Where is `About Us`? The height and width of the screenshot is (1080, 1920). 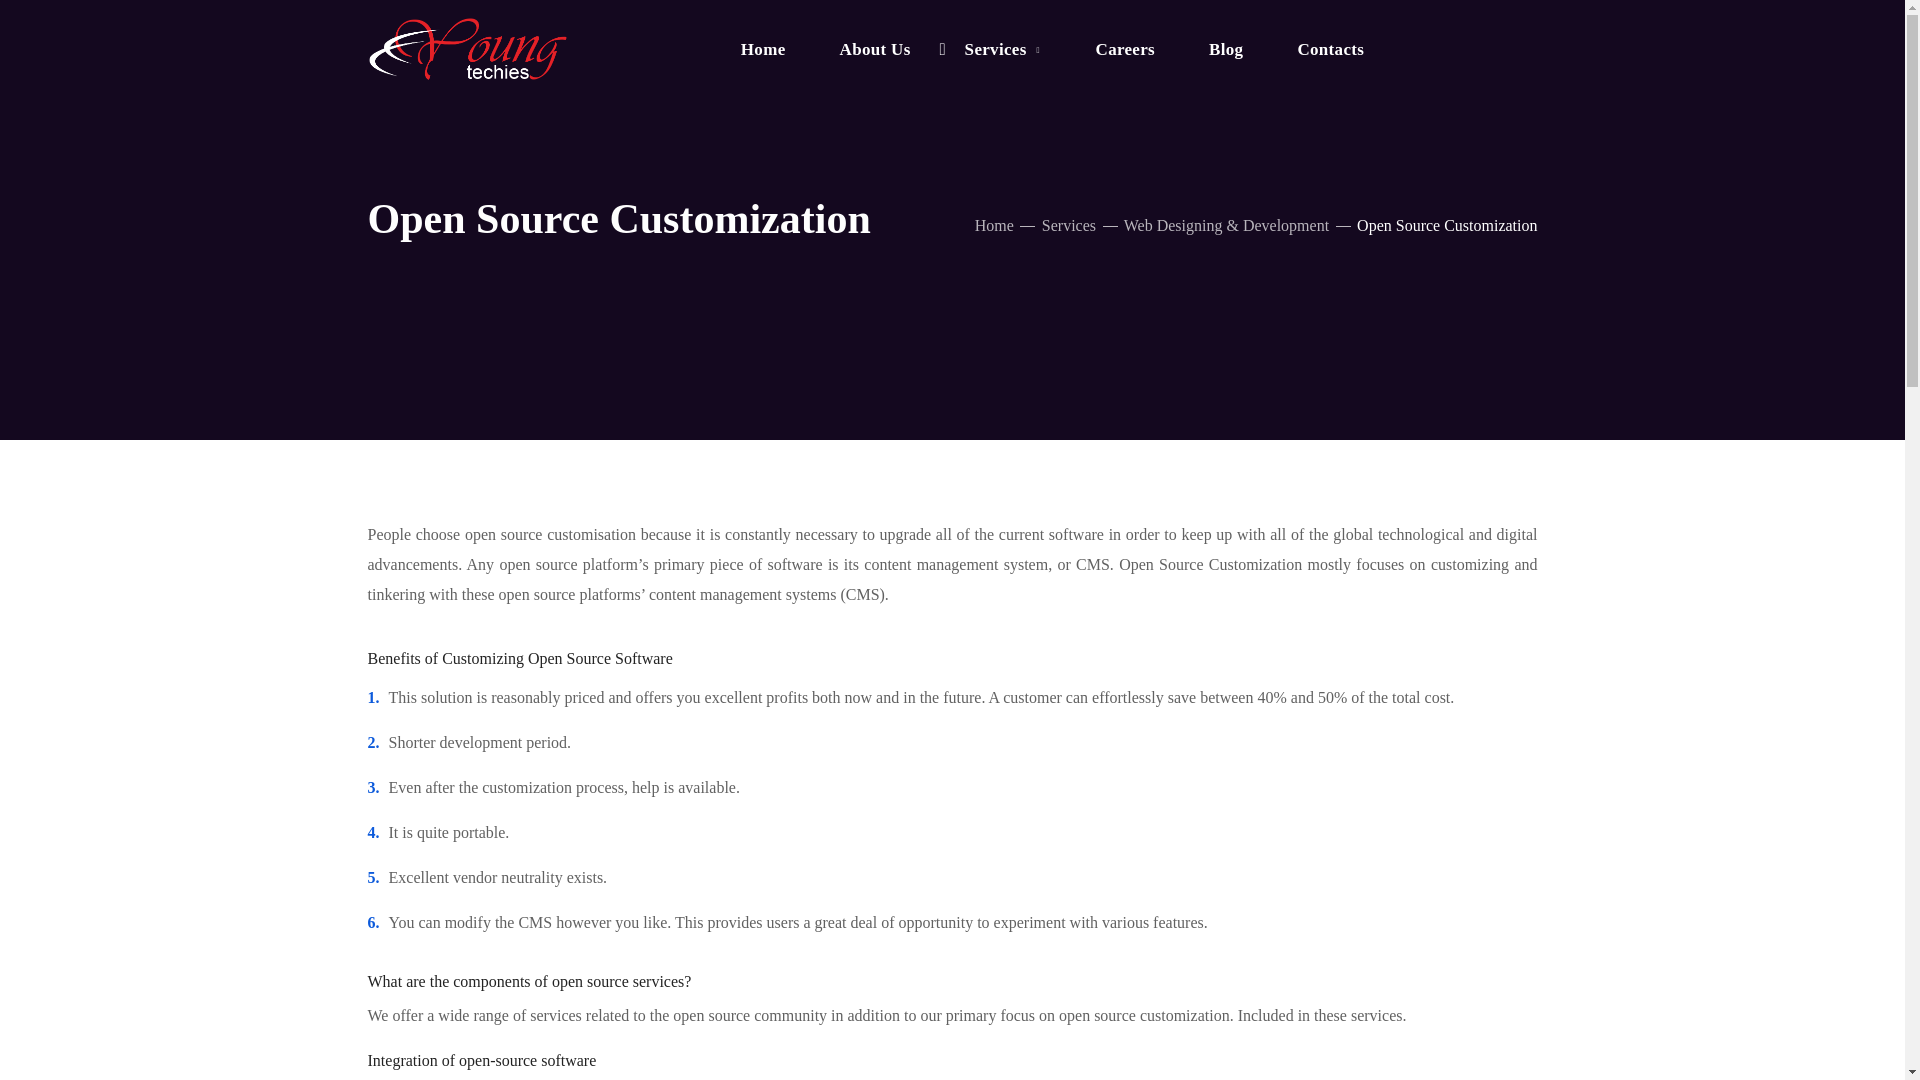 About Us is located at coordinates (875, 50).